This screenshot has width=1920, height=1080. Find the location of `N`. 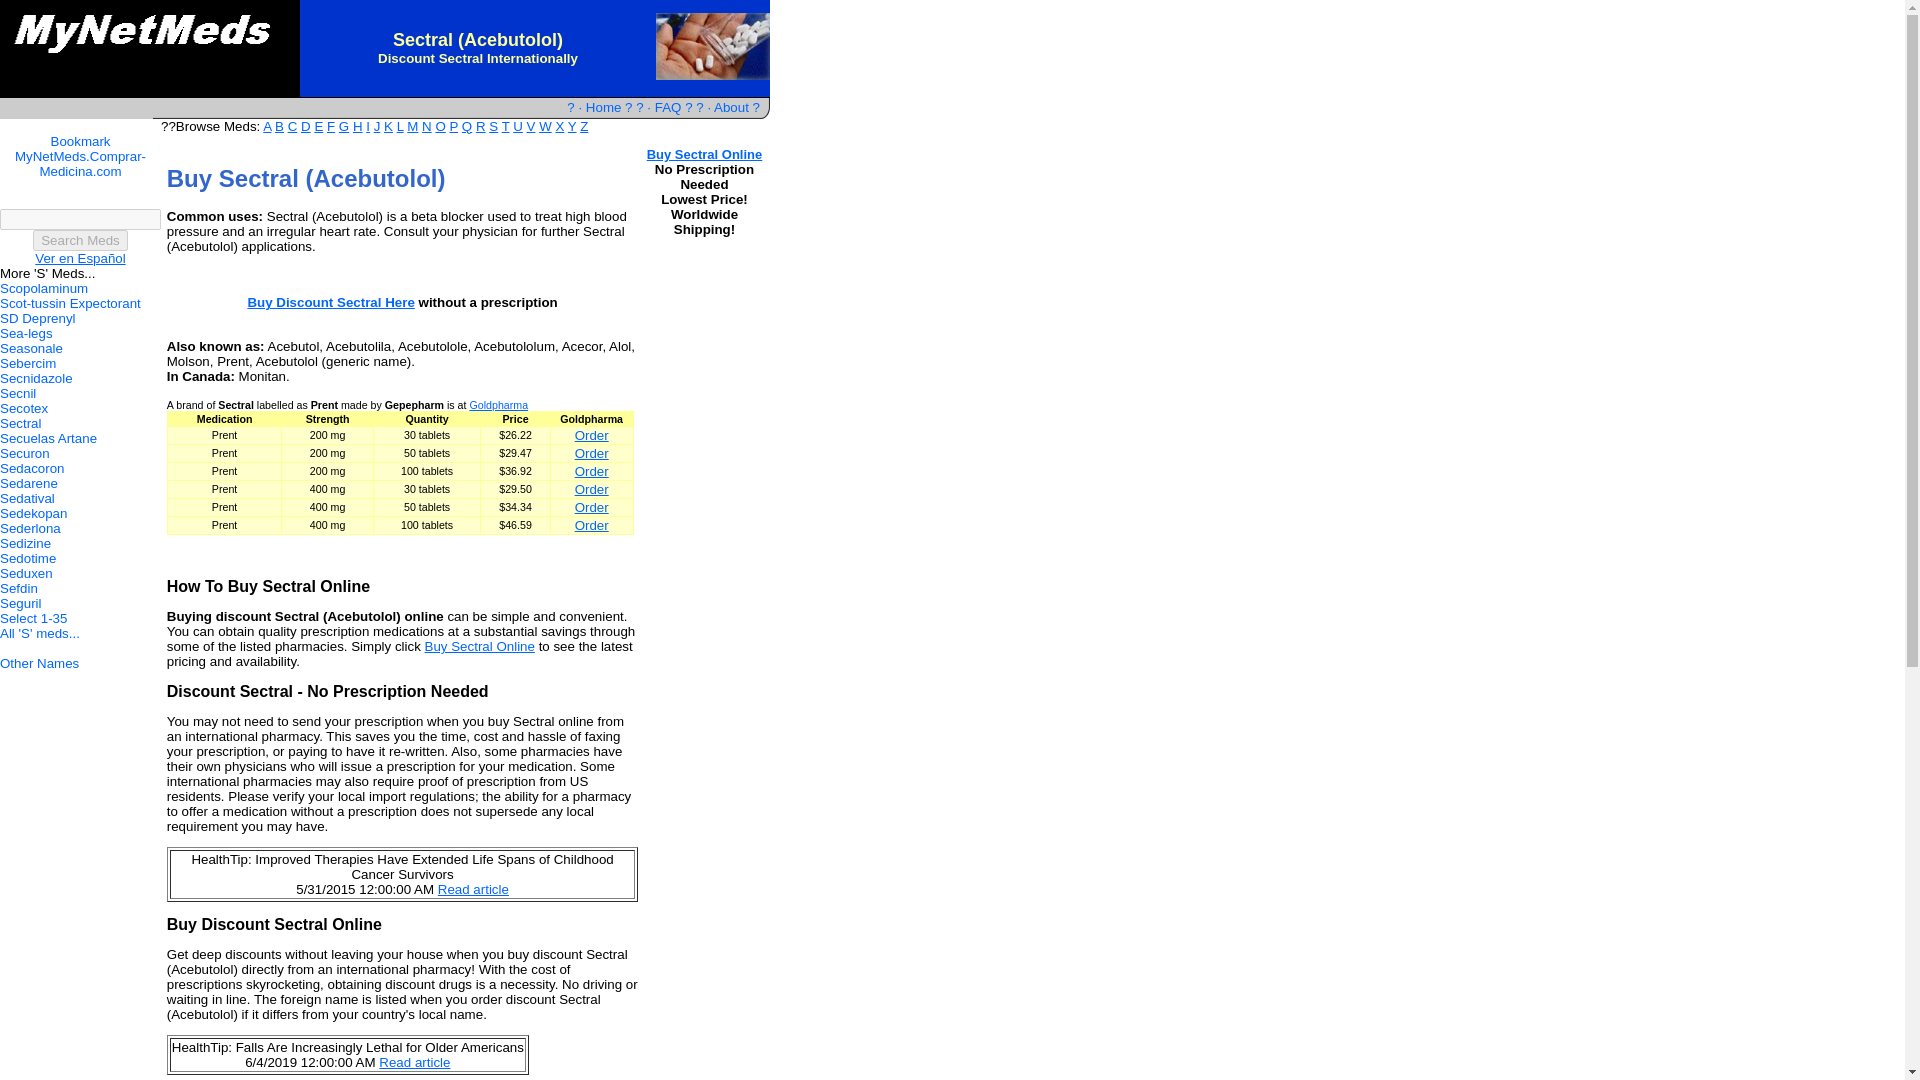

N is located at coordinates (427, 126).